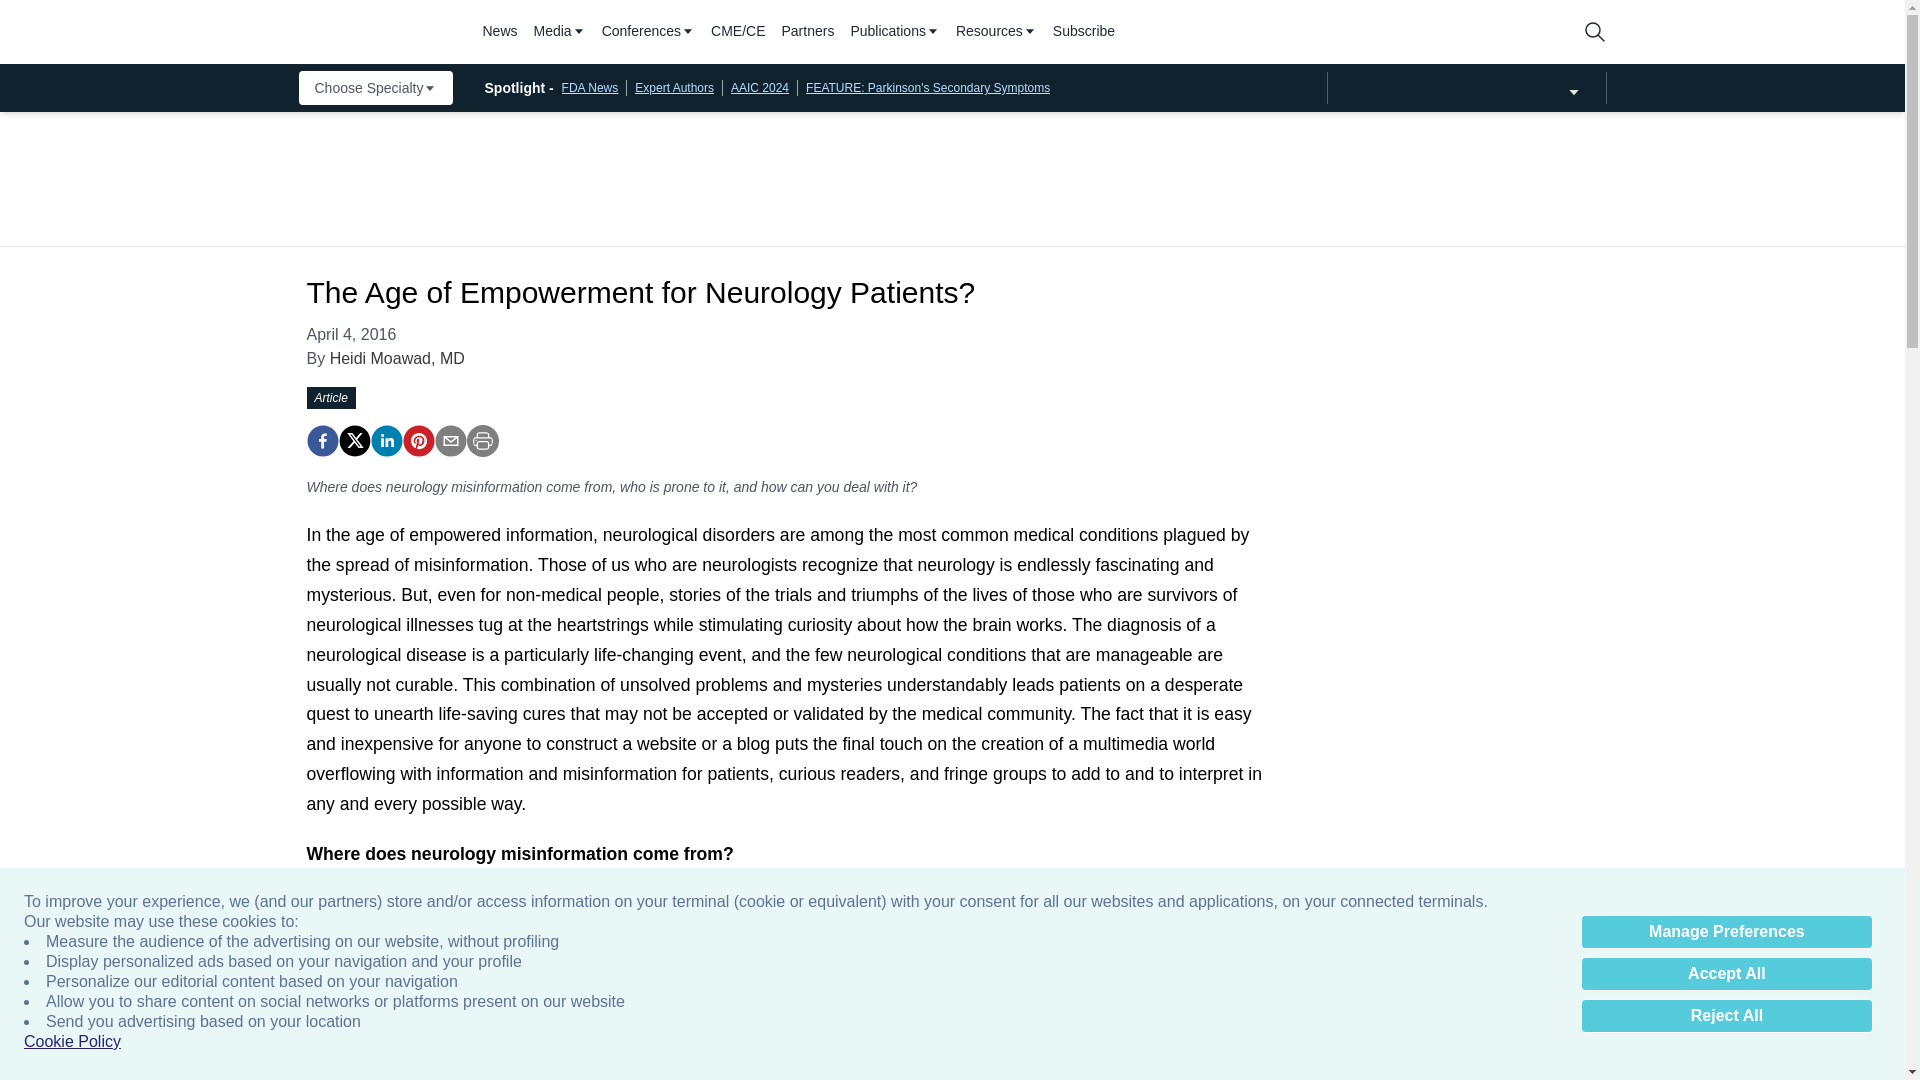 The height and width of the screenshot is (1080, 1920). Describe the element at coordinates (1726, 932) in the screenshot. I see `Manage Preferences` at that location.